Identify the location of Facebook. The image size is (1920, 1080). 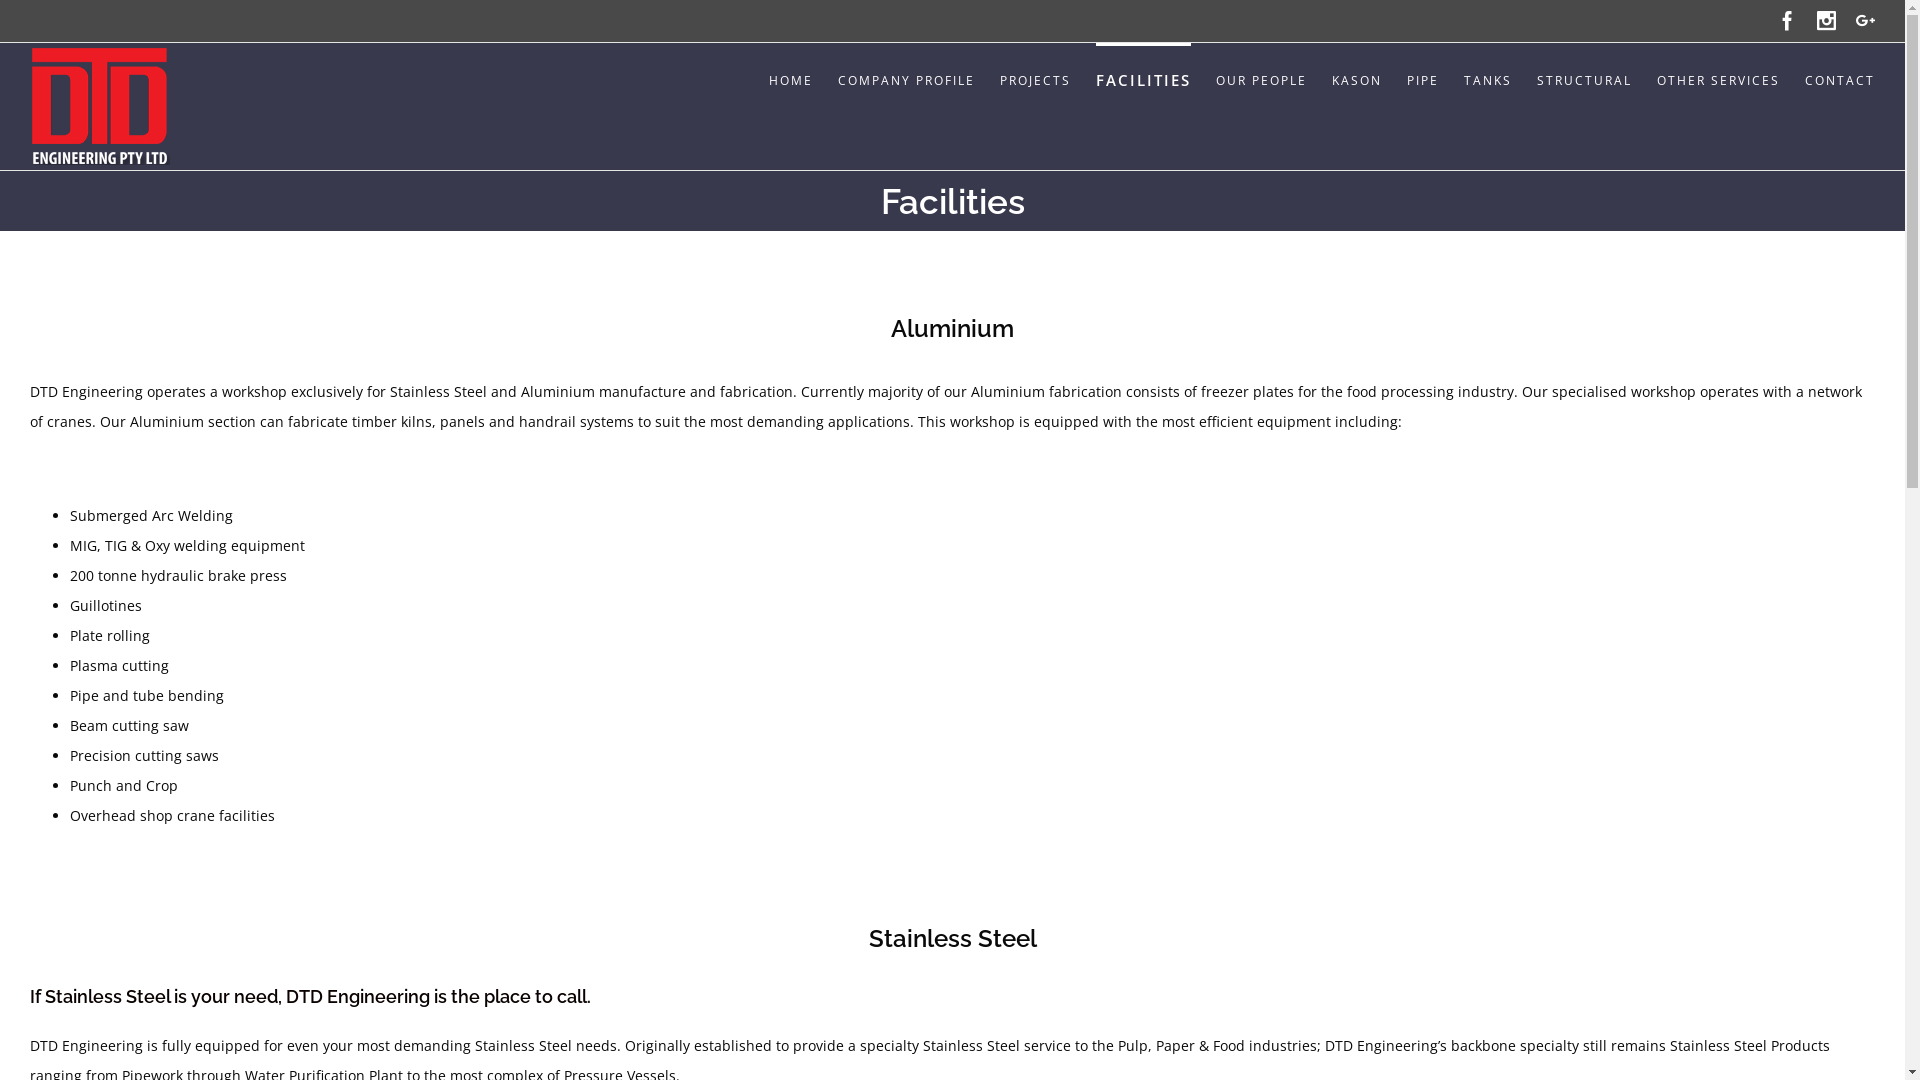
(1788, 20).